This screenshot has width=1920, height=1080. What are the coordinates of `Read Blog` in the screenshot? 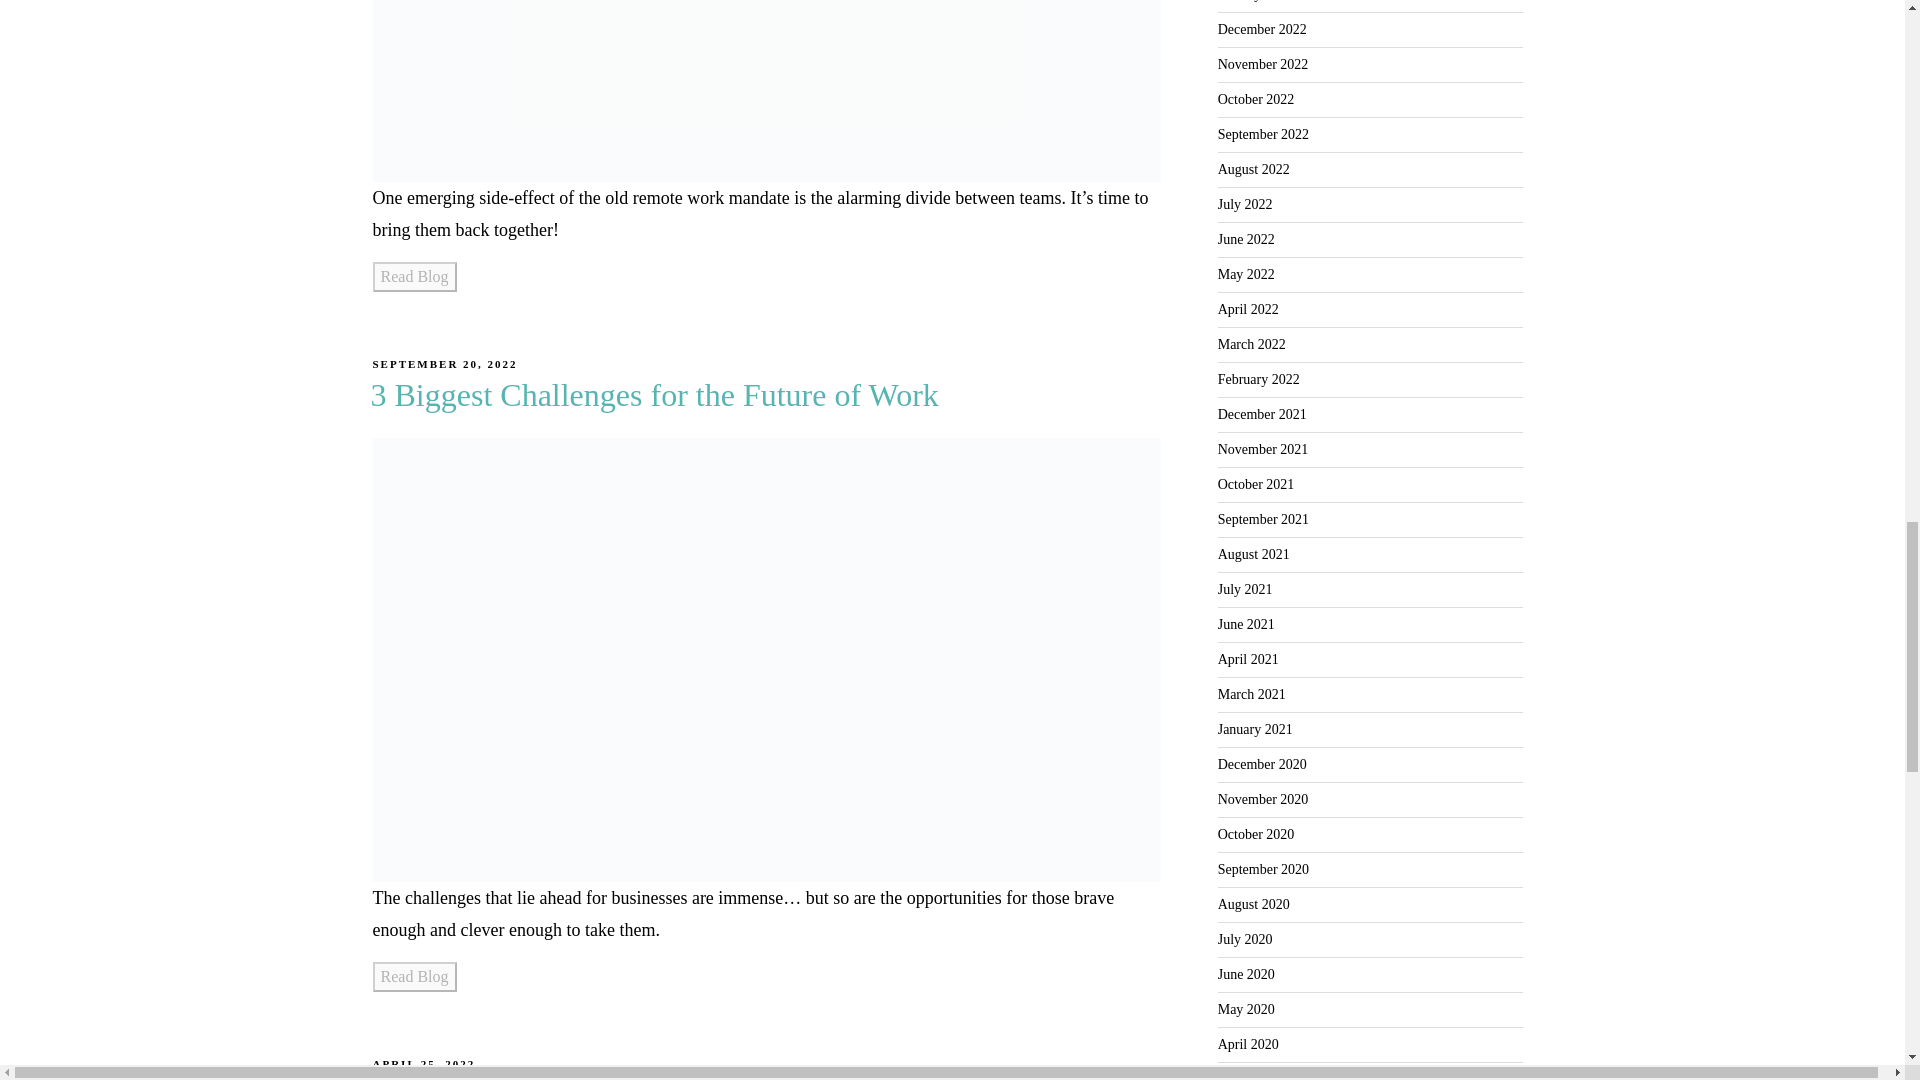 It's located at (414, 976).